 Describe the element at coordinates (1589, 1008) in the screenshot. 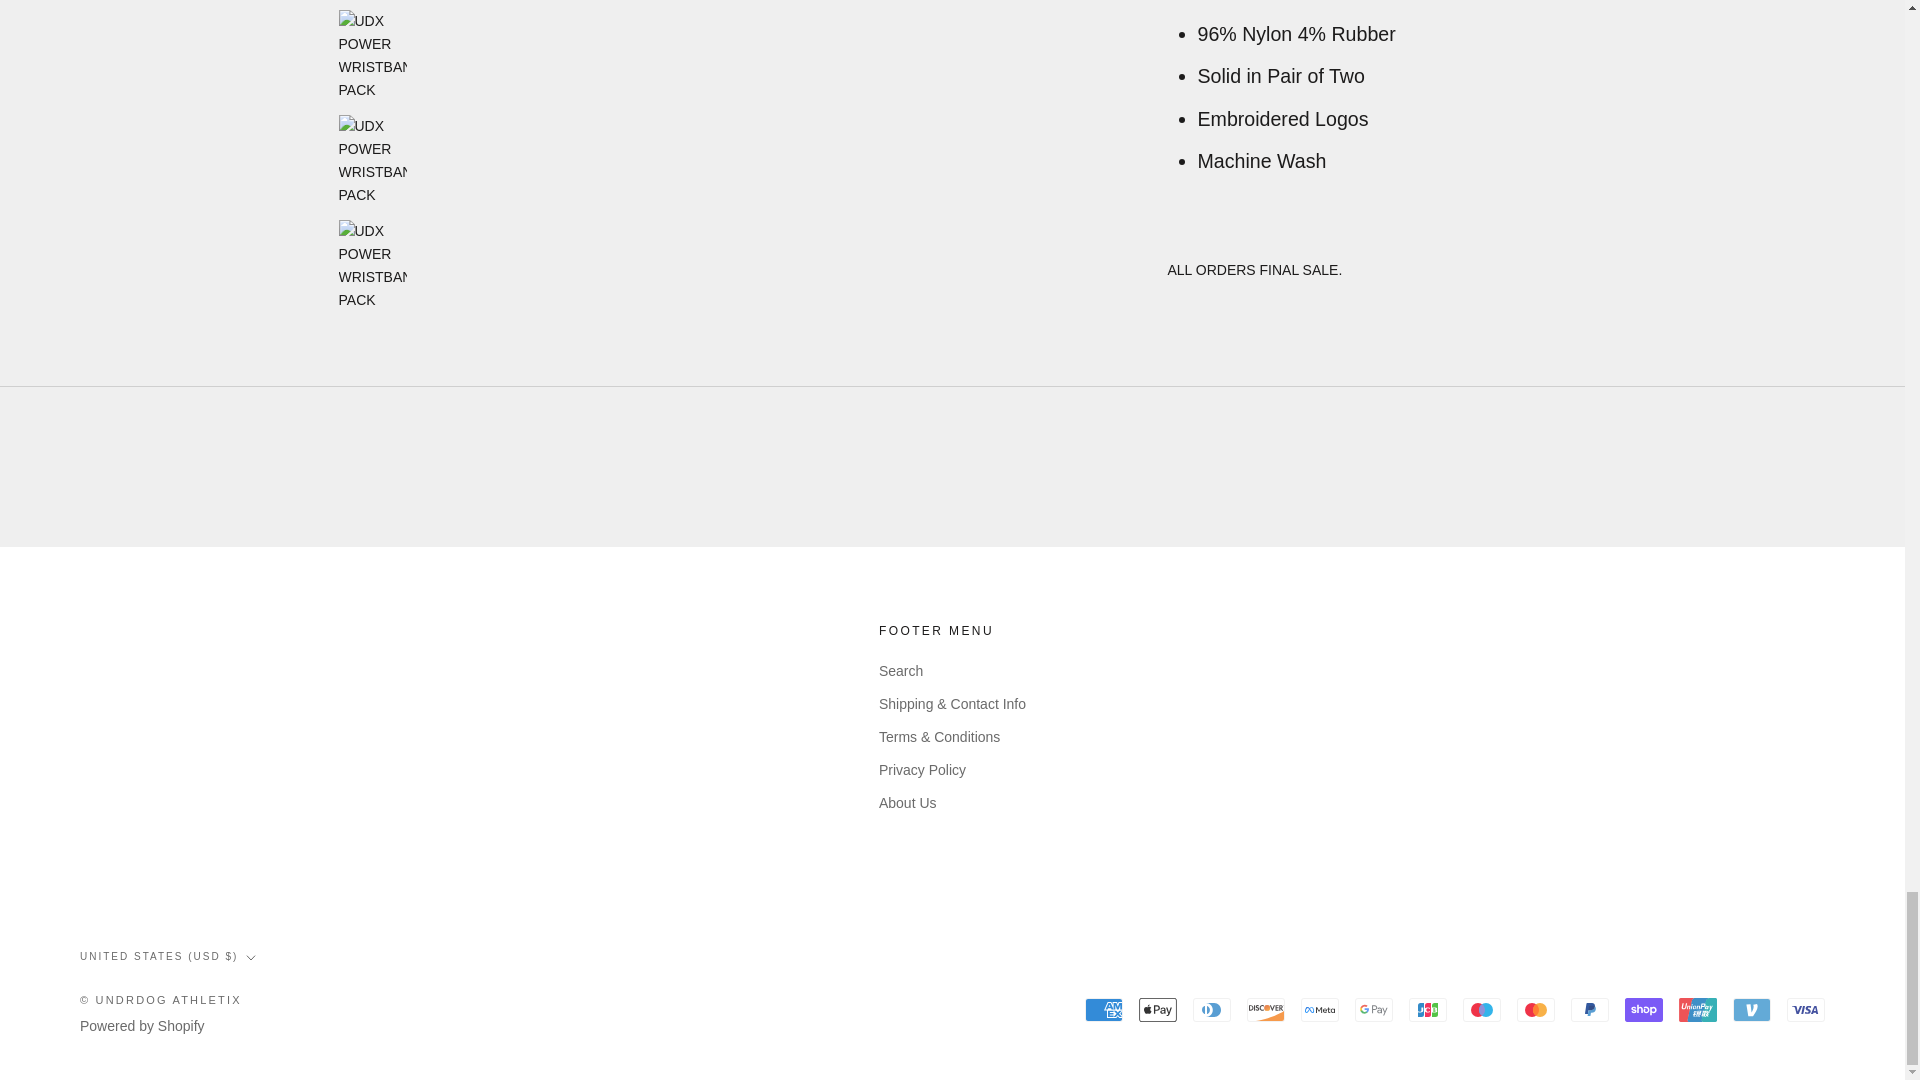

I see `PayPal` at that location.